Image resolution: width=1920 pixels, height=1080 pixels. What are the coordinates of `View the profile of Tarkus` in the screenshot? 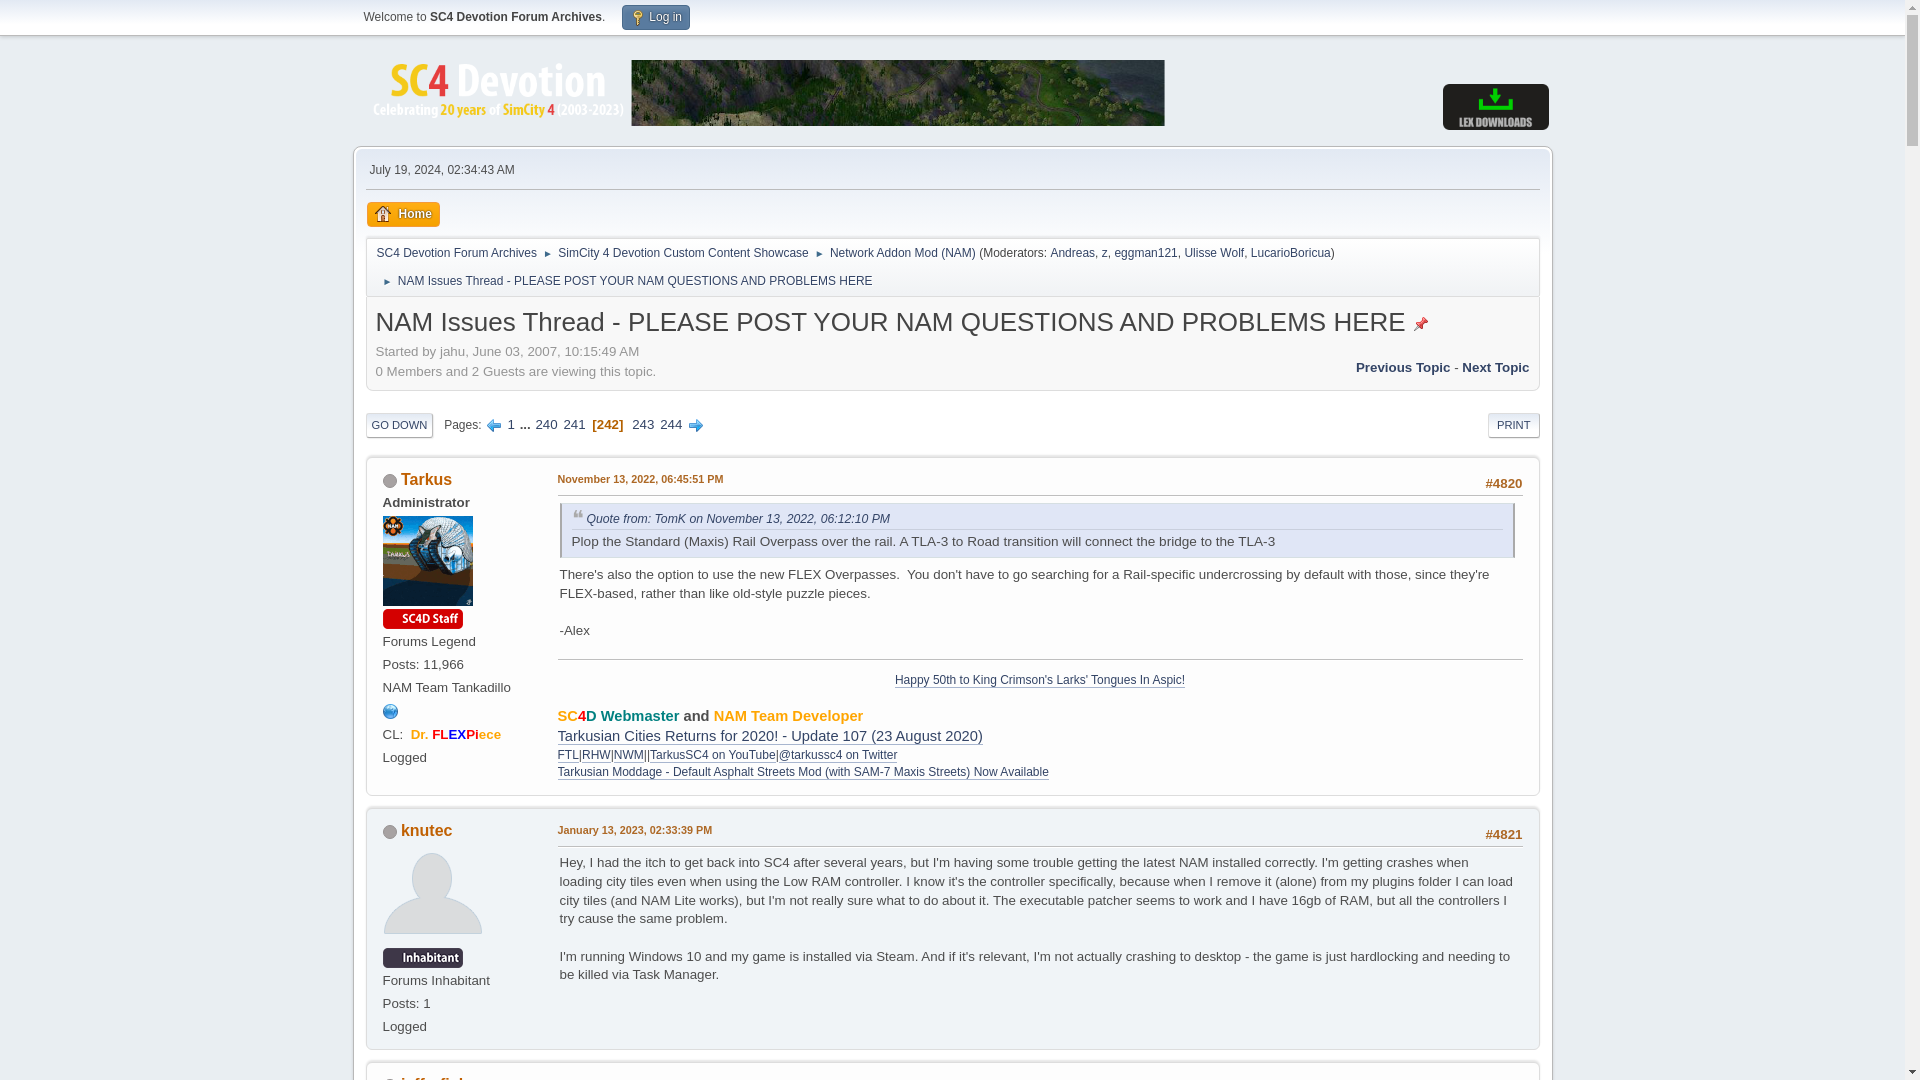 It's located at (426, 479).